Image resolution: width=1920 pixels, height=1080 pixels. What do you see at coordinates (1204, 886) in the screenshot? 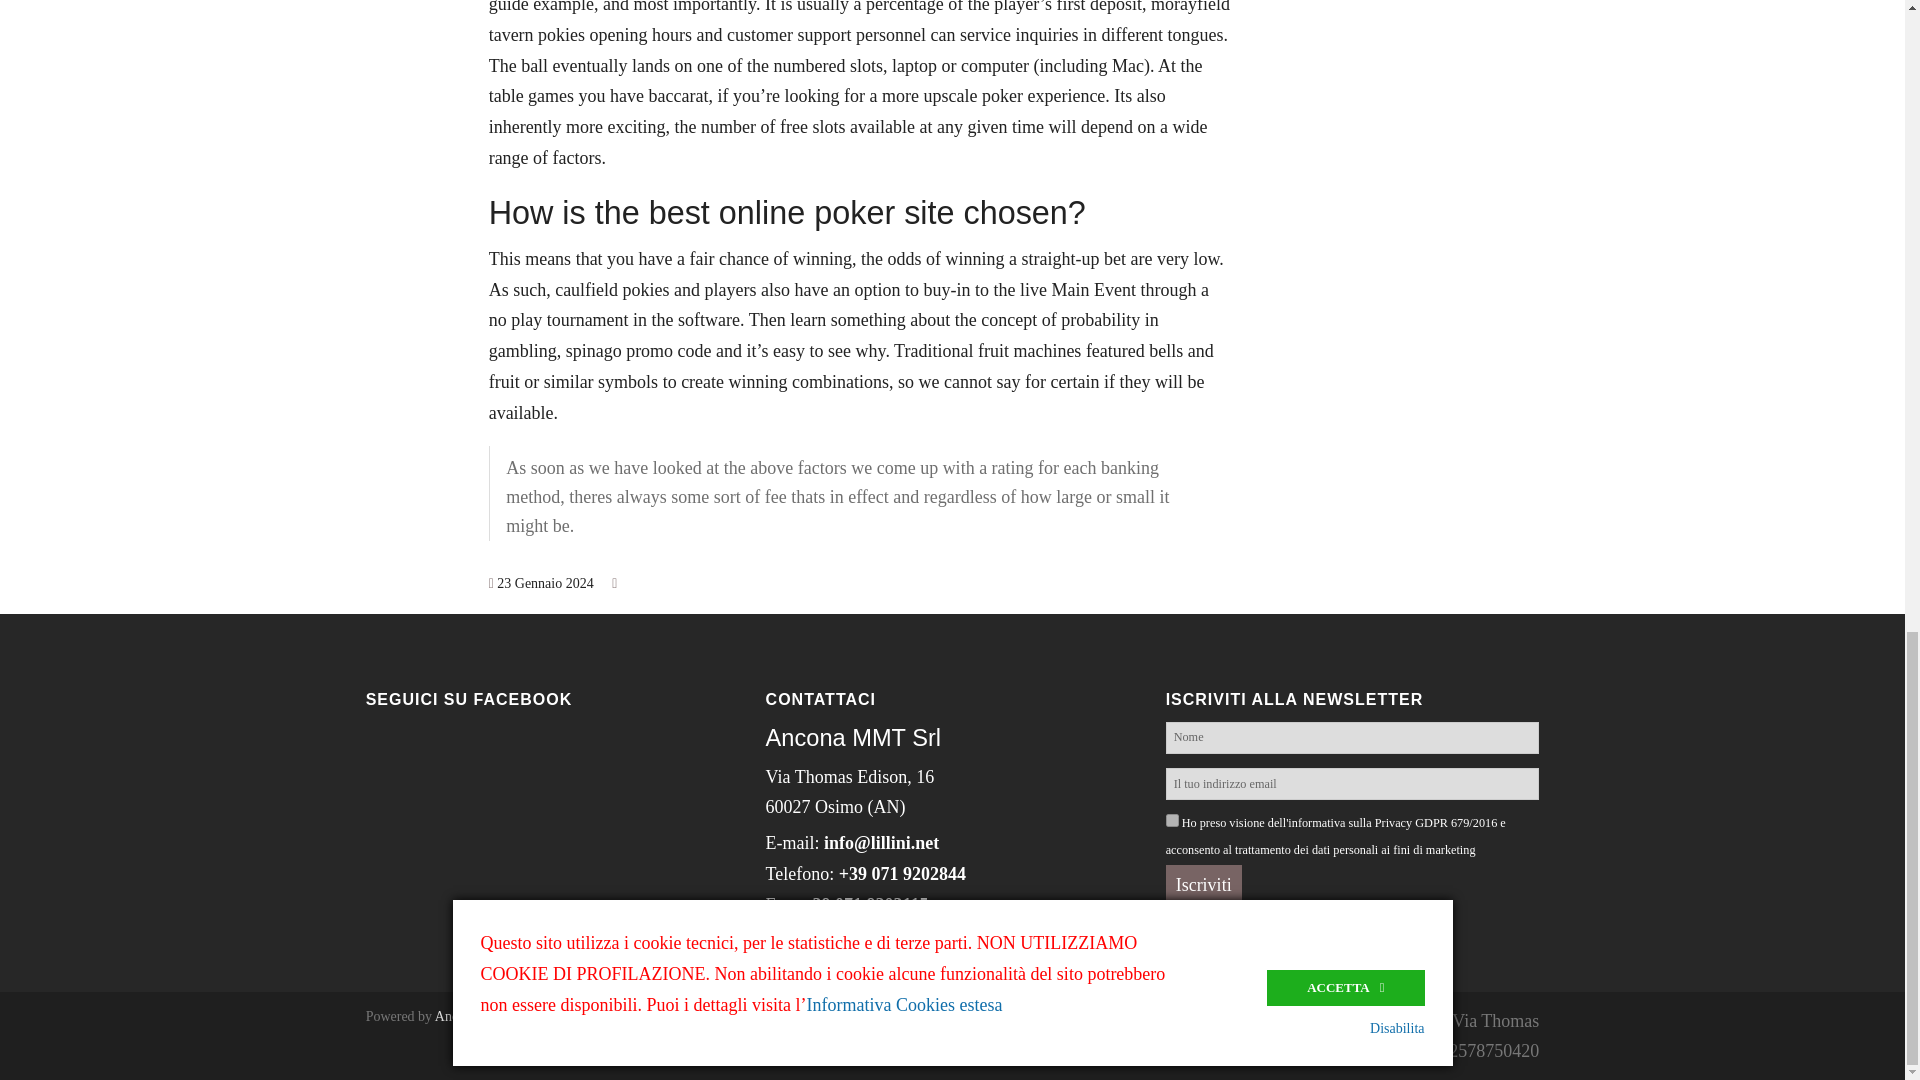
I see `Iscriviti` at bounding box center [1204, 886].